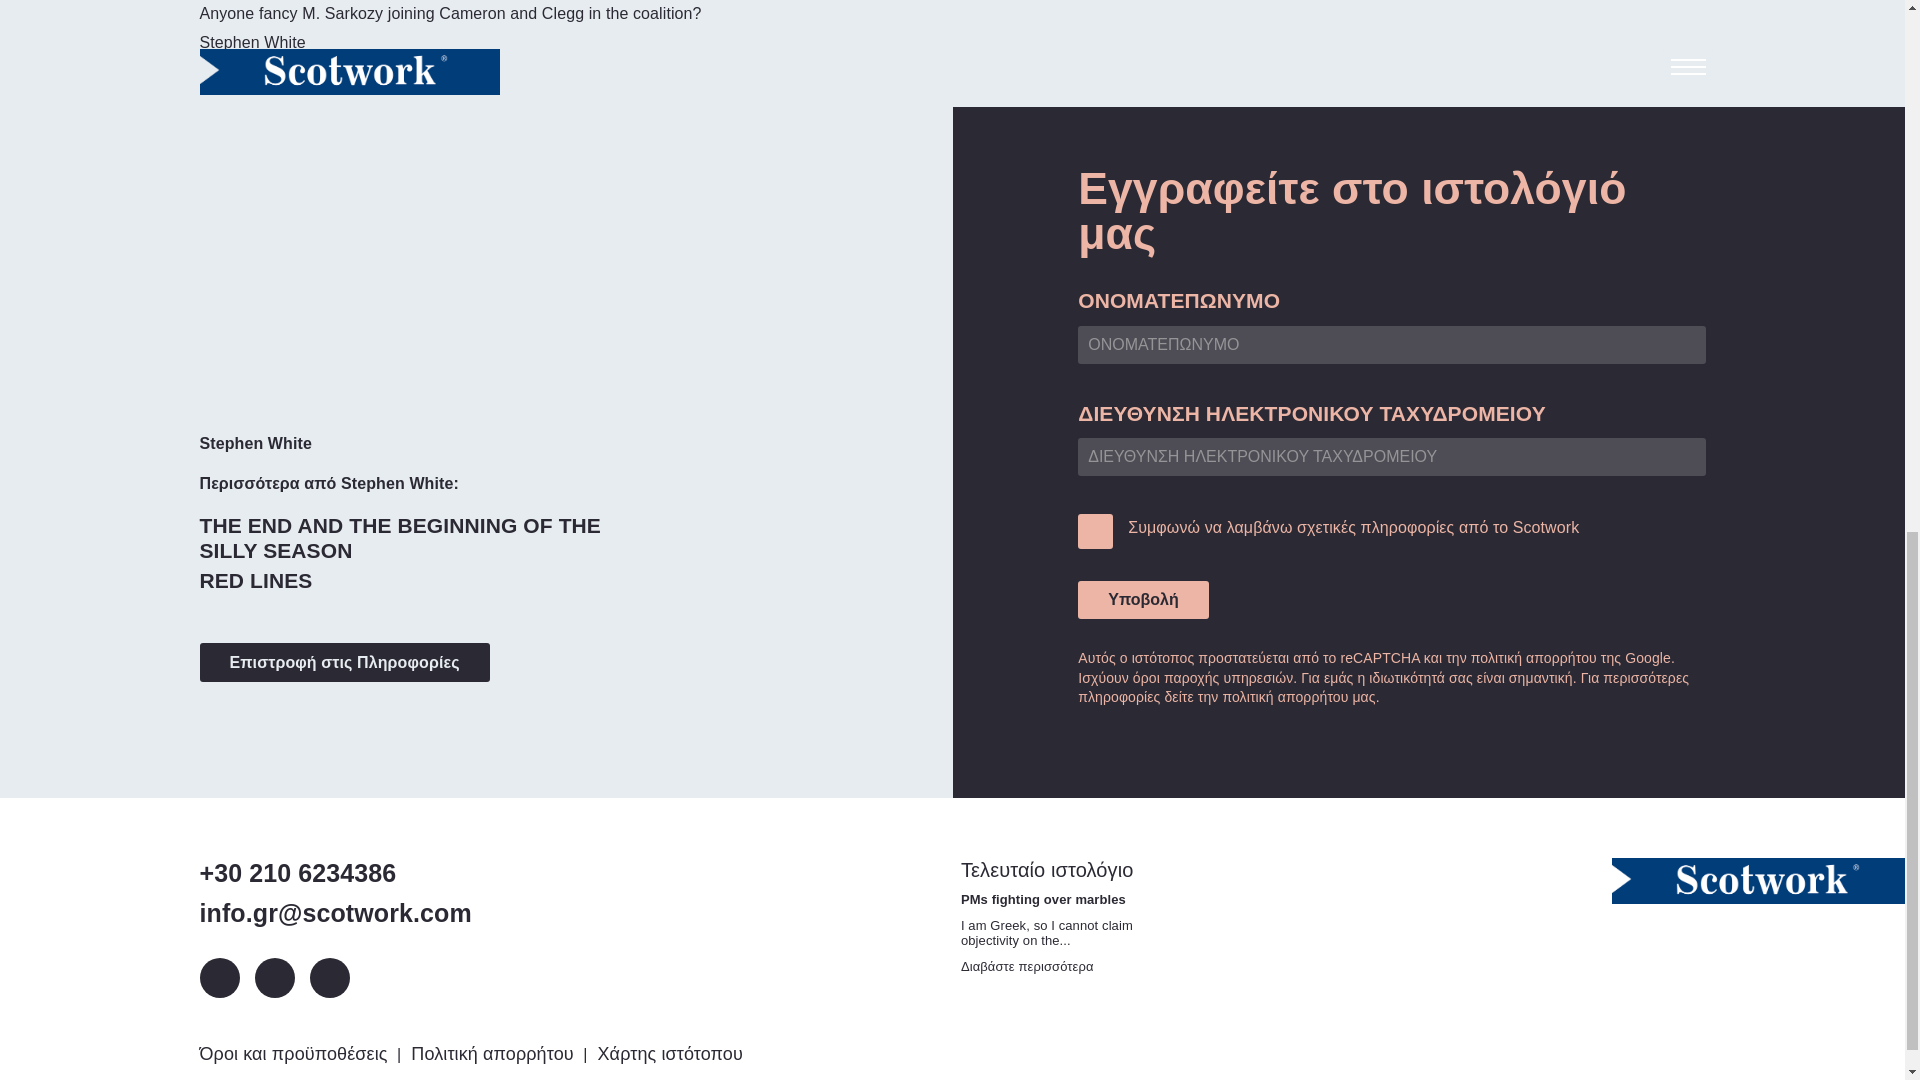  Describe the element at coordinates (419, 538) in the screenshot. I see `The End and the Beginning of the Silly Season` at that location.